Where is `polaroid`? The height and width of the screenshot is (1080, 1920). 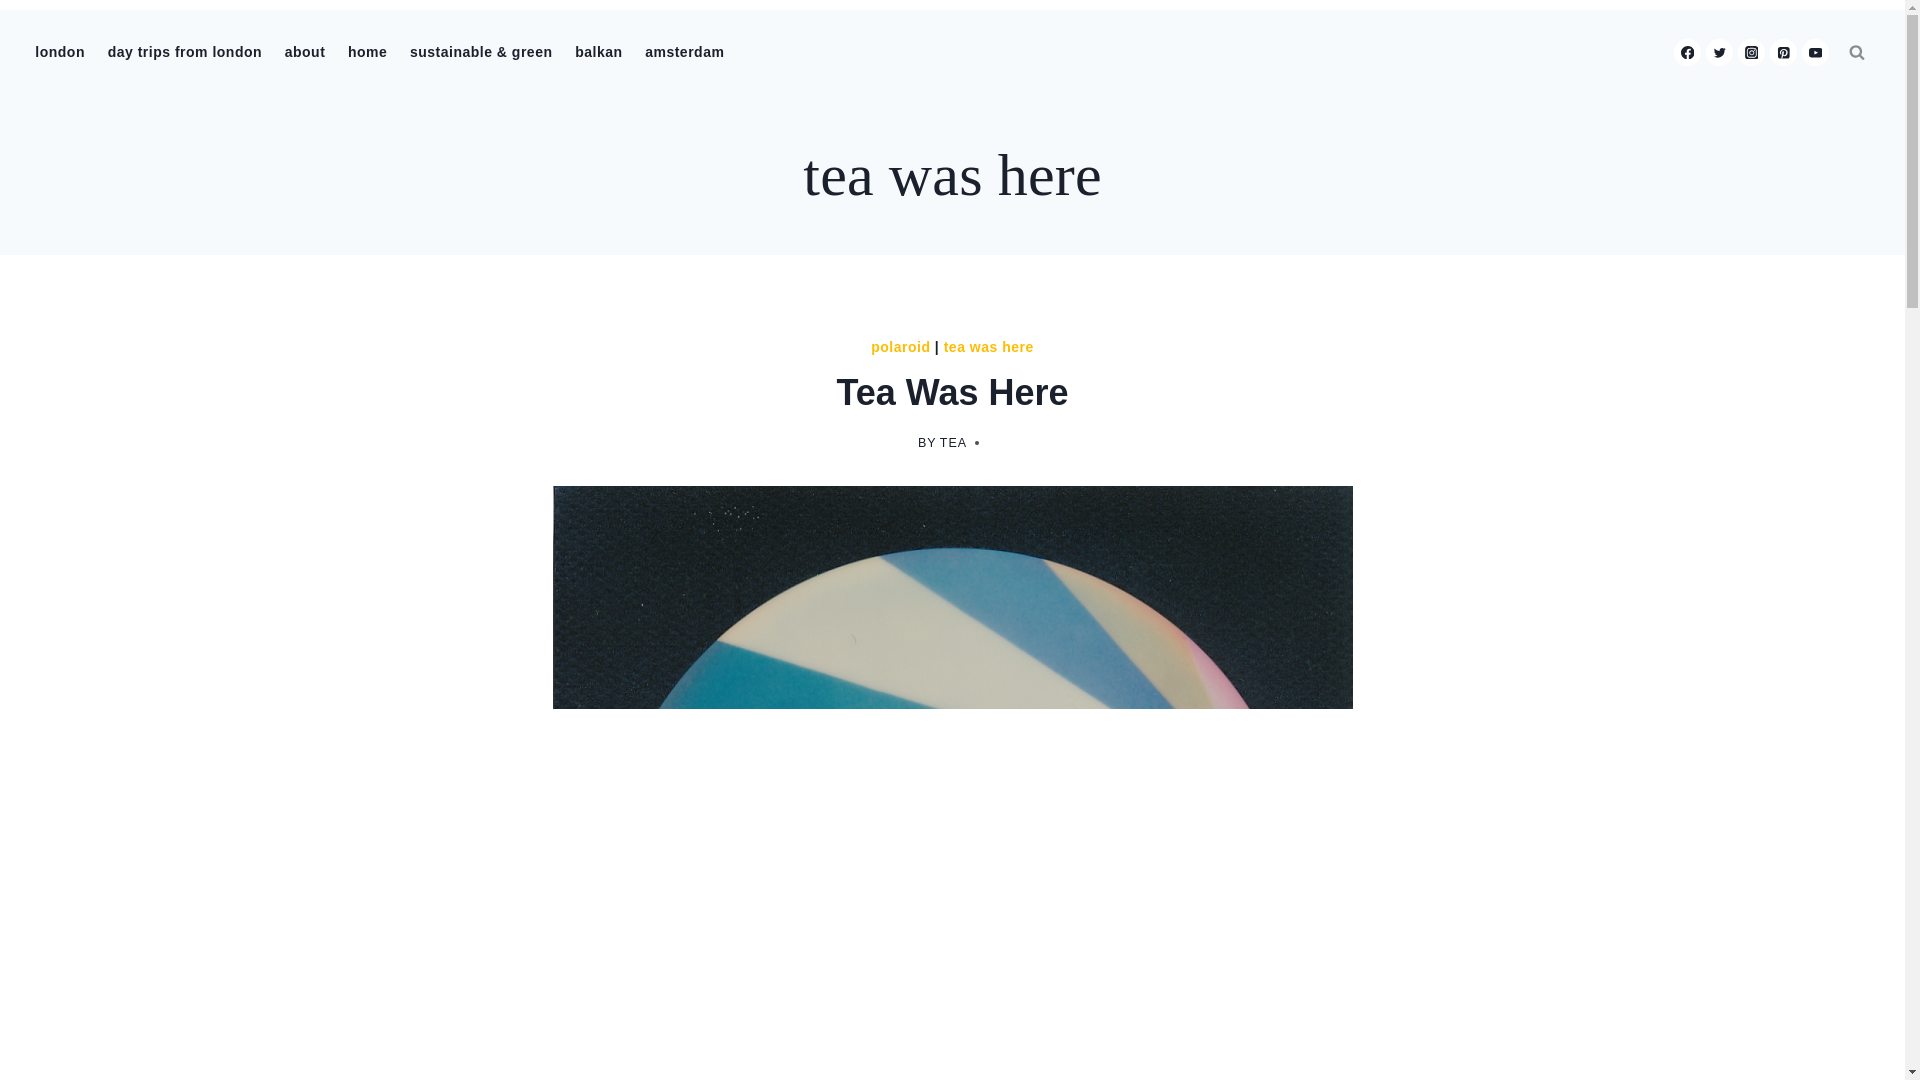 polaroid is located at coordinates (900, 347).